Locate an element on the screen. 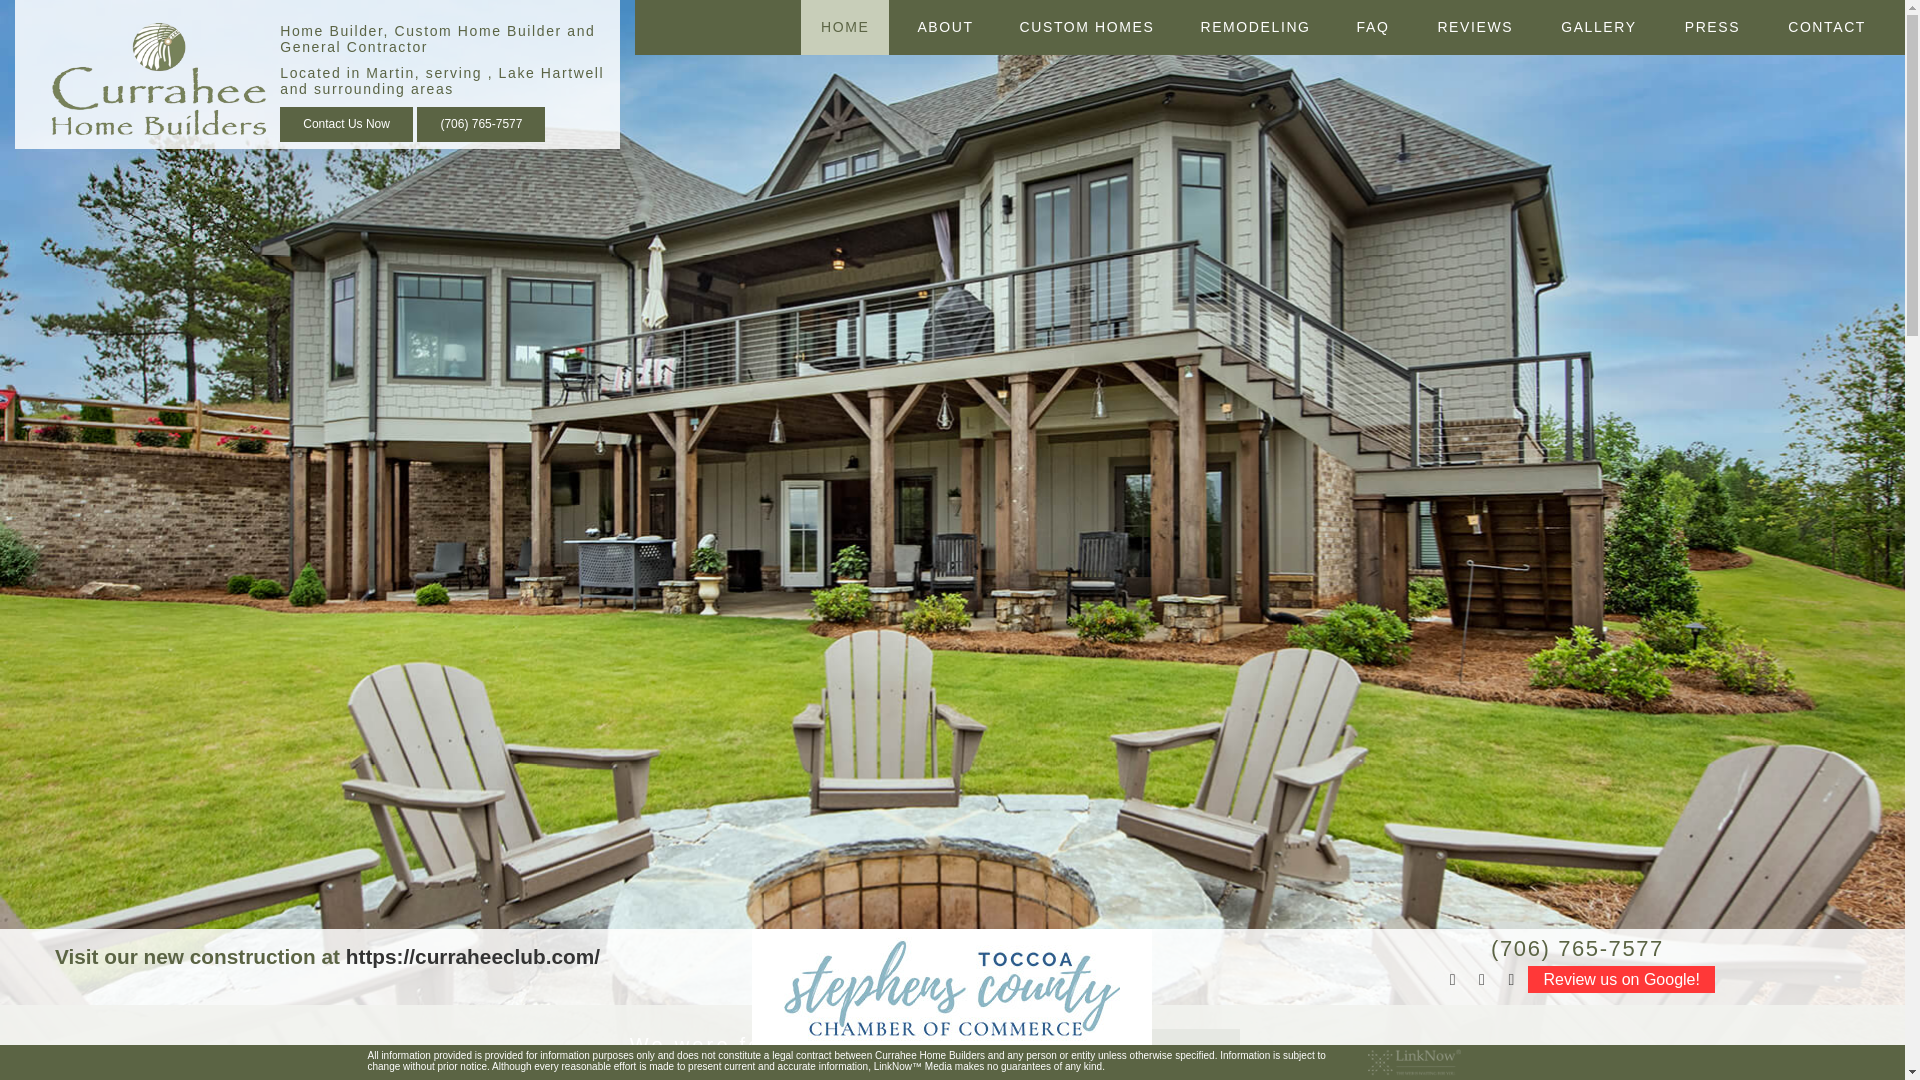 Image resolution: width=1920 pixels, height=1080 pixels. FAQ is located at coordinates (1372, 28).